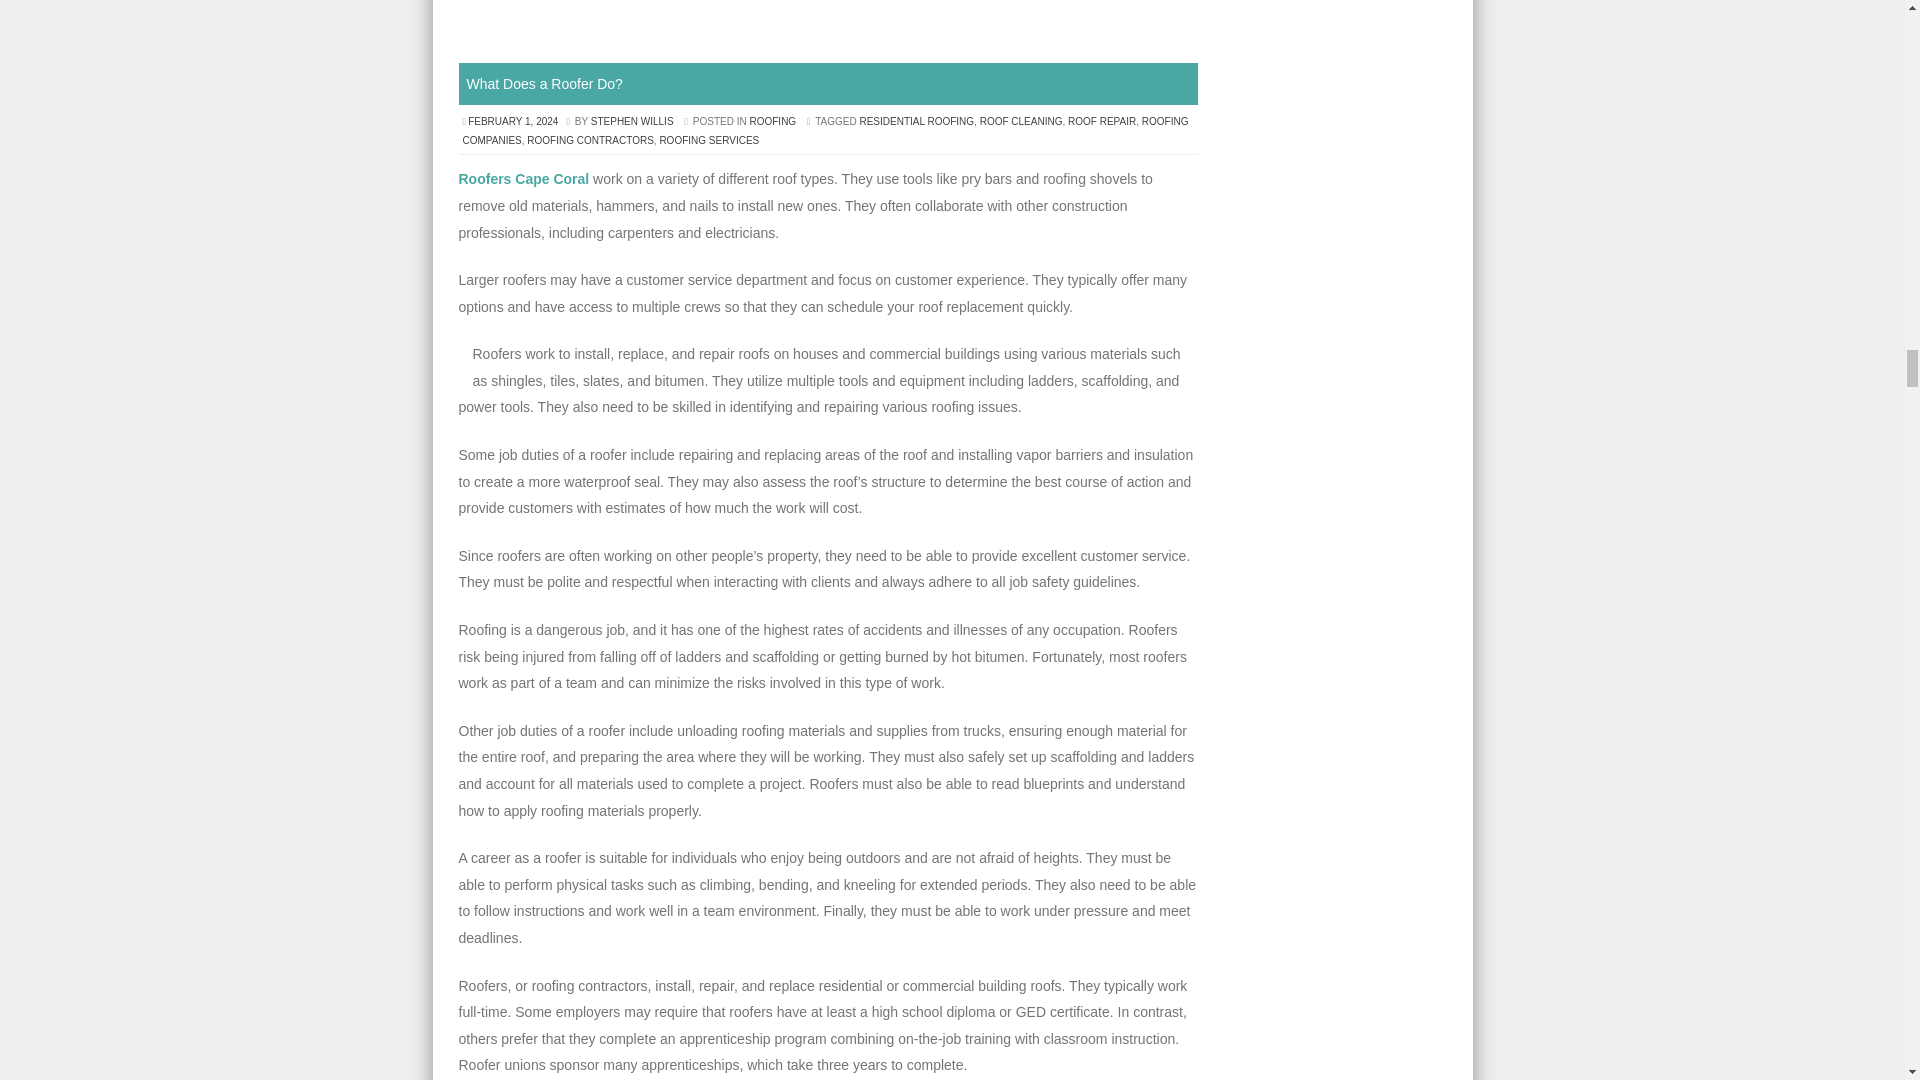 The width and height of the screenshot is (1920, 1080). I want to click on View all posts by Stephen Willis, so click(632, 121).